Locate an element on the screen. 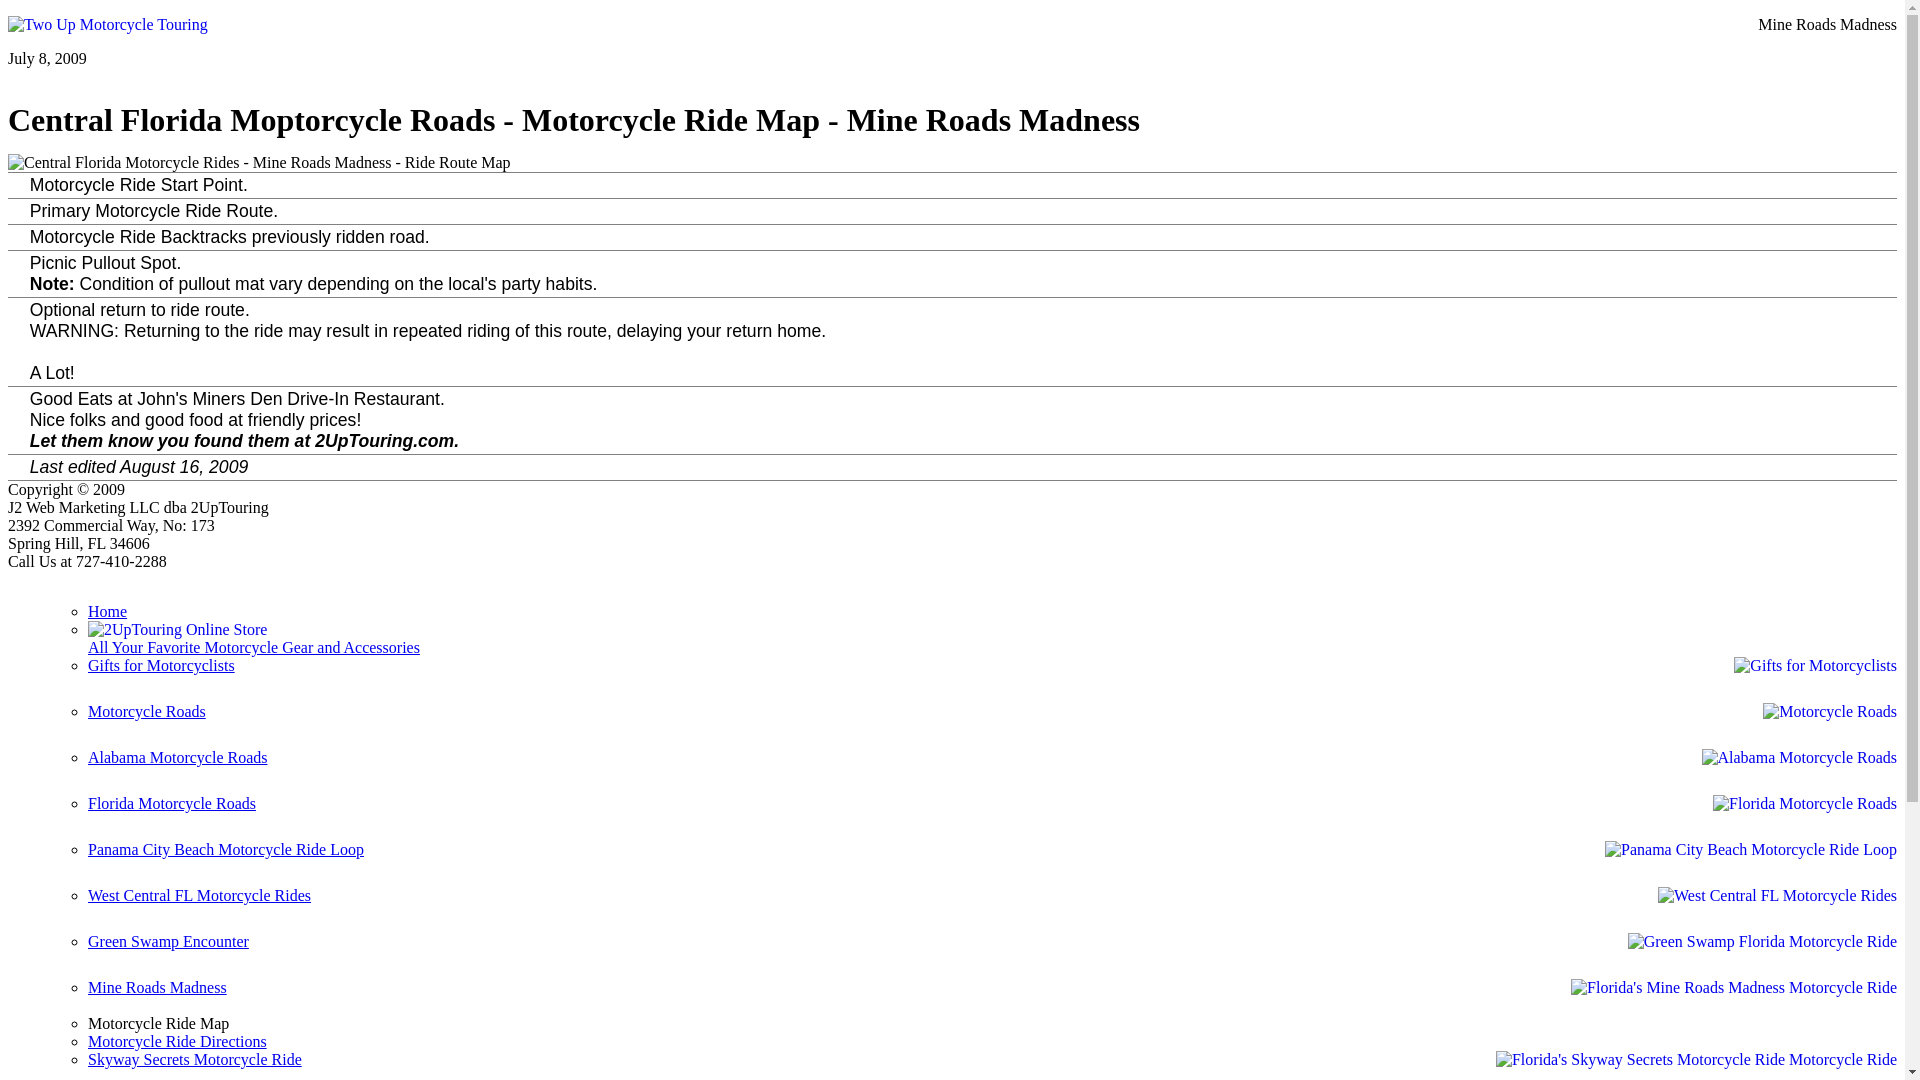 The width and height of the screenshot is (1920, 1080). All Your Favorite Motorcycle Gear and Accessories is located at coordinates (254, 656).